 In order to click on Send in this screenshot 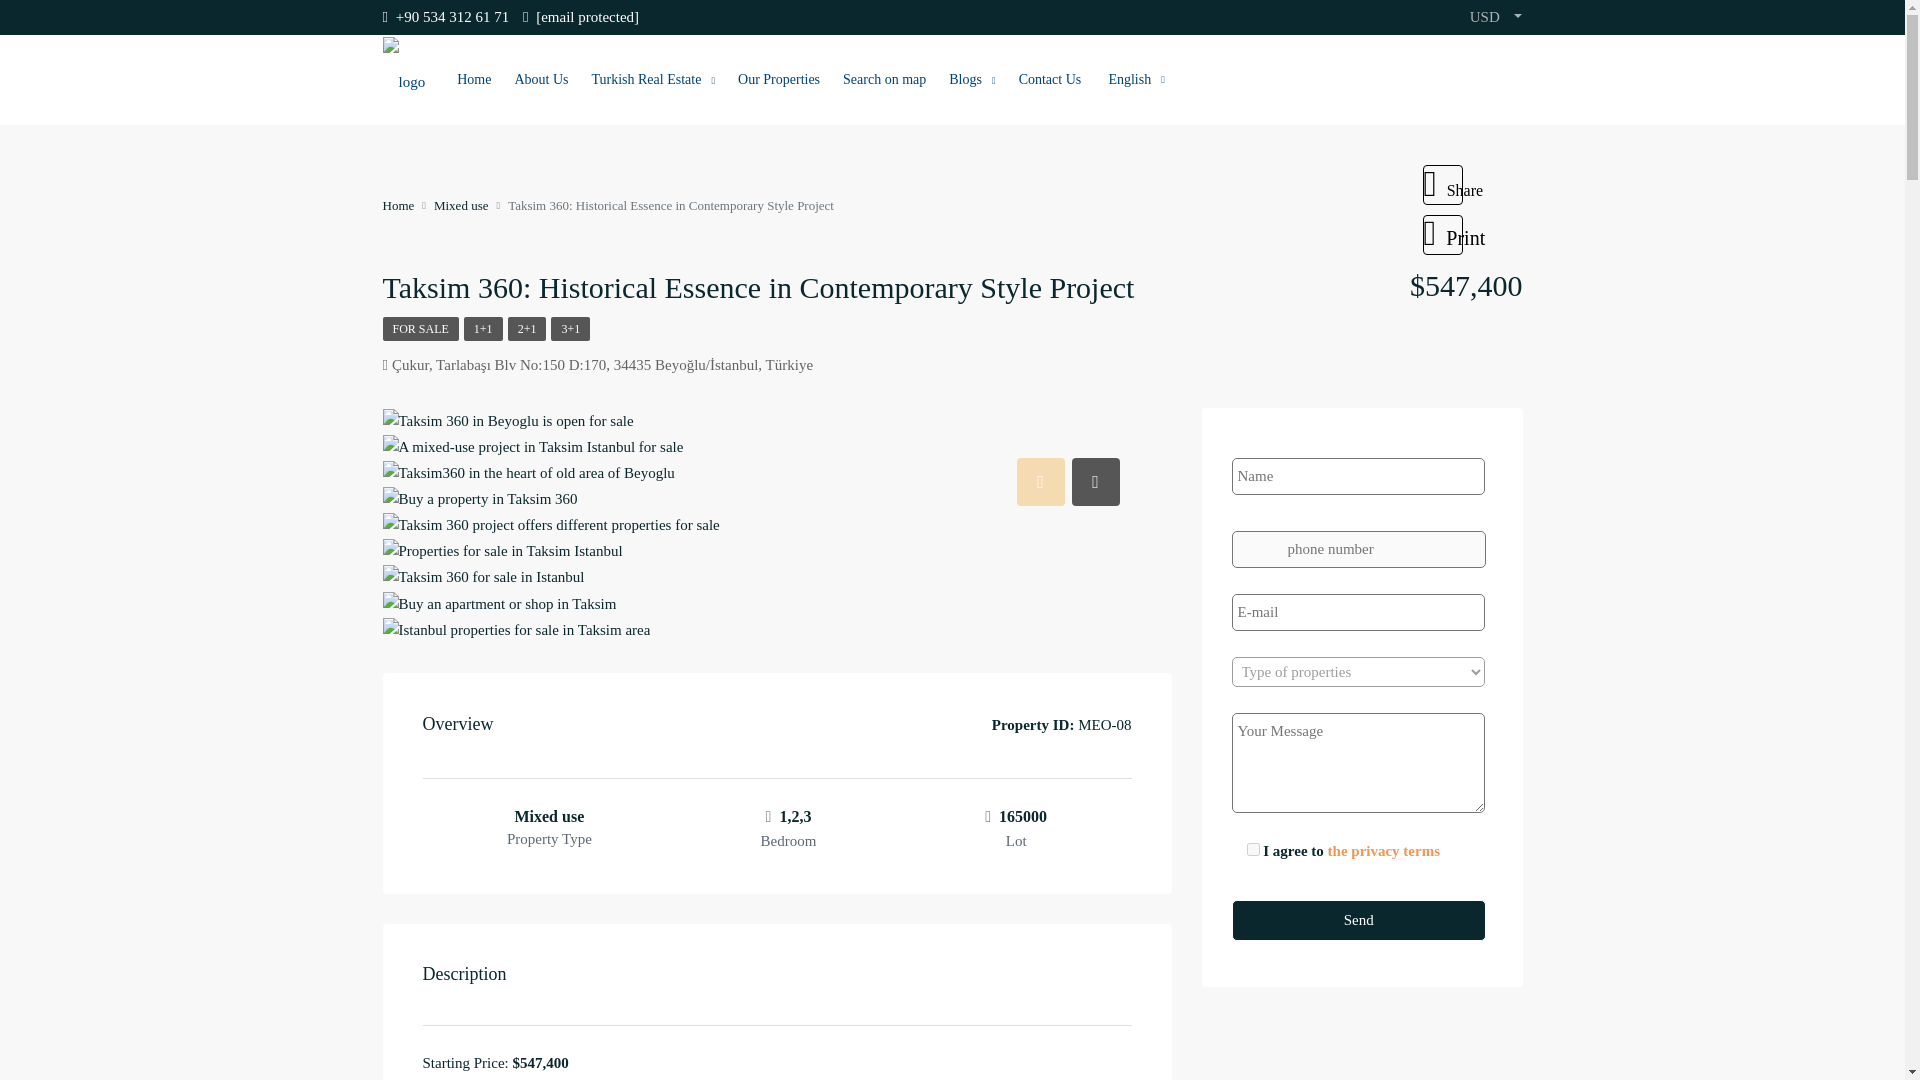, I will do `click(1359, 920)`.